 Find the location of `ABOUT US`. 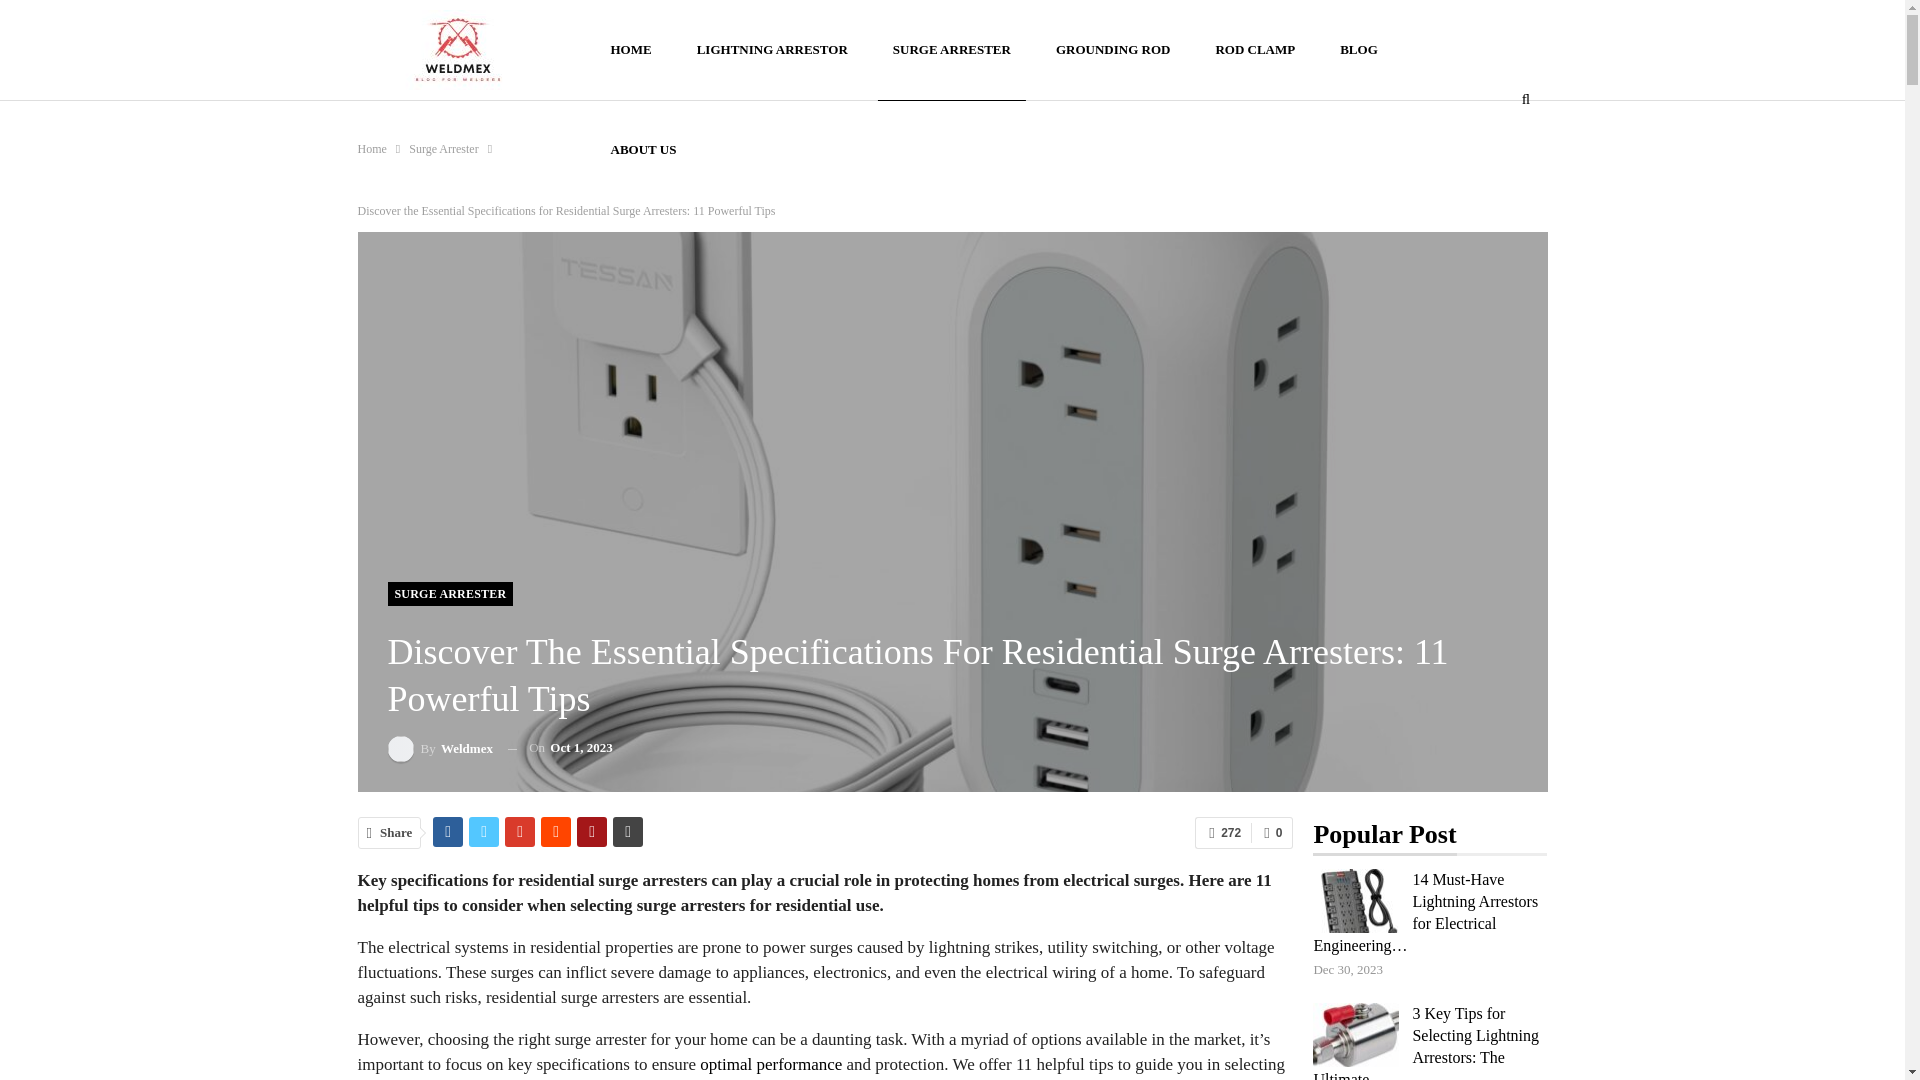

ABOUT US is located at coordinates (643, 150).